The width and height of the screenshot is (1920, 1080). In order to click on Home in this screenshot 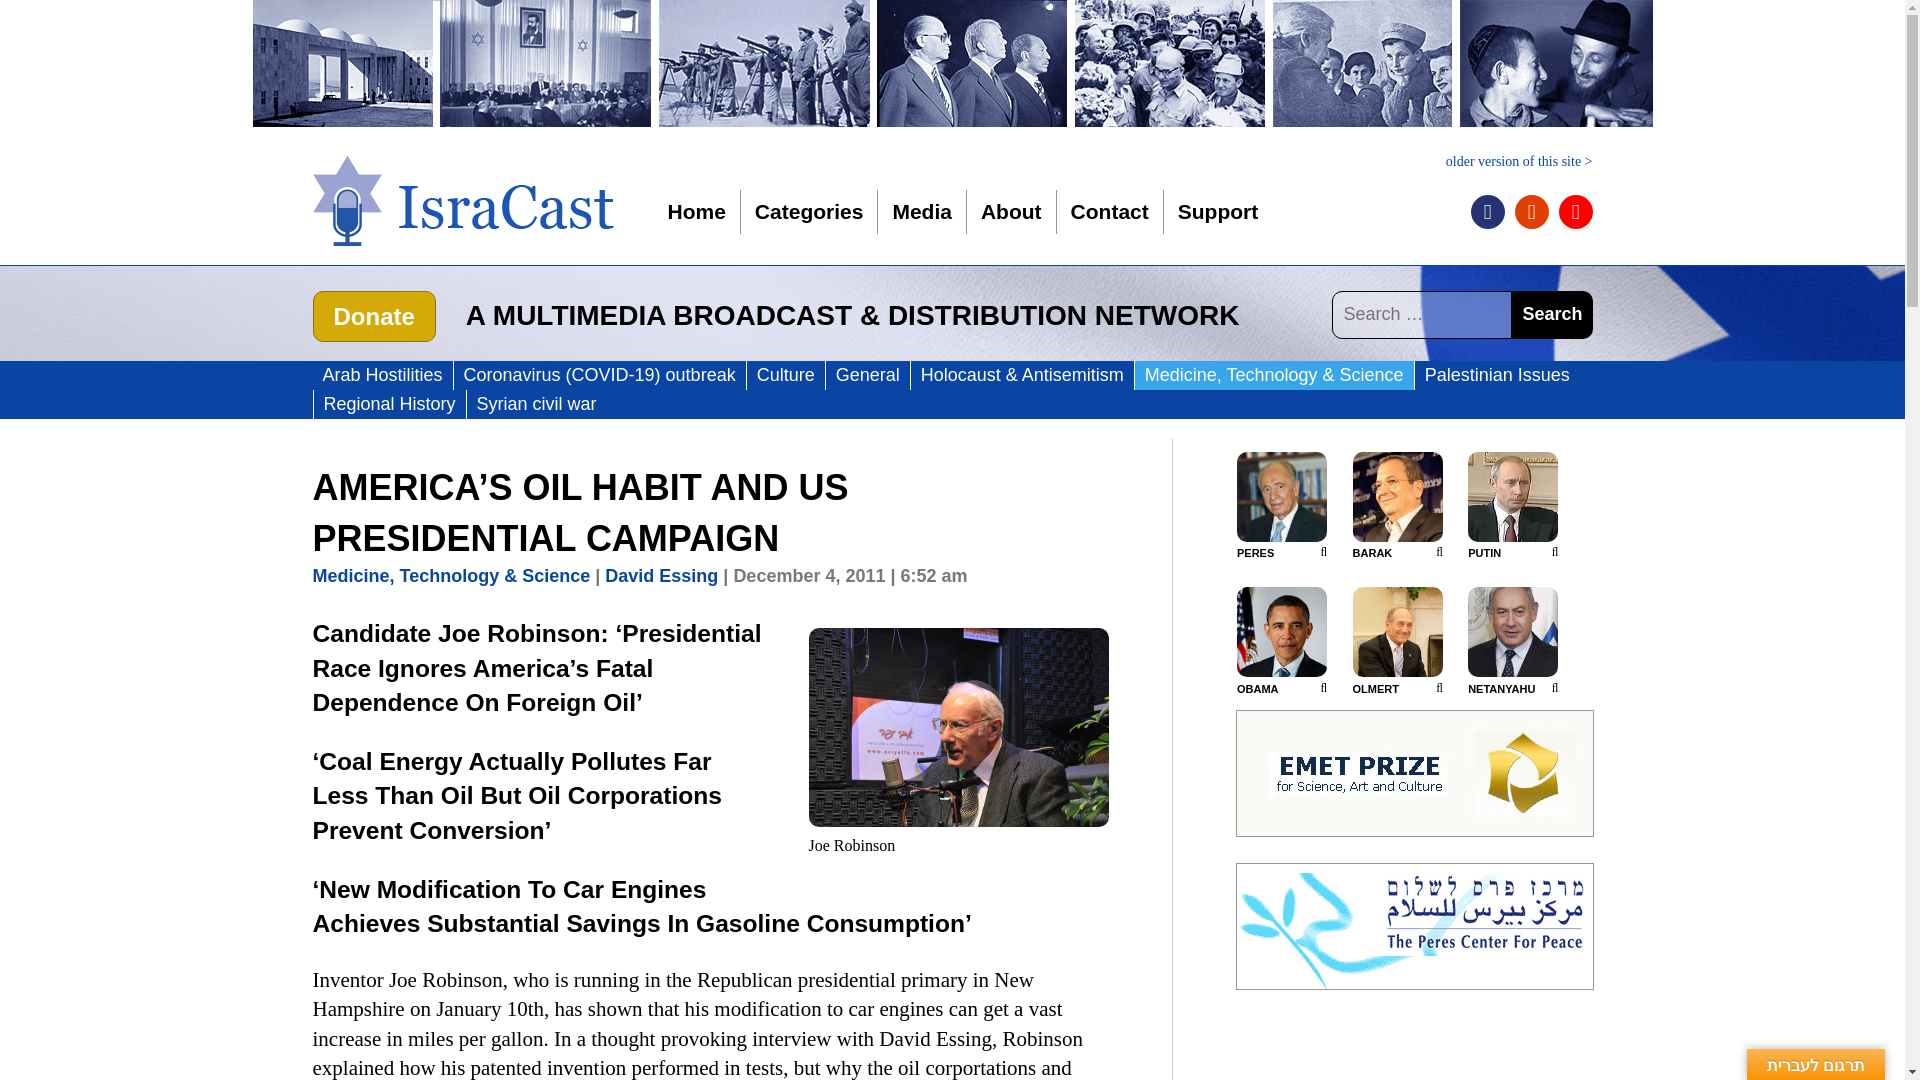, I will do `click(696, 212)`.